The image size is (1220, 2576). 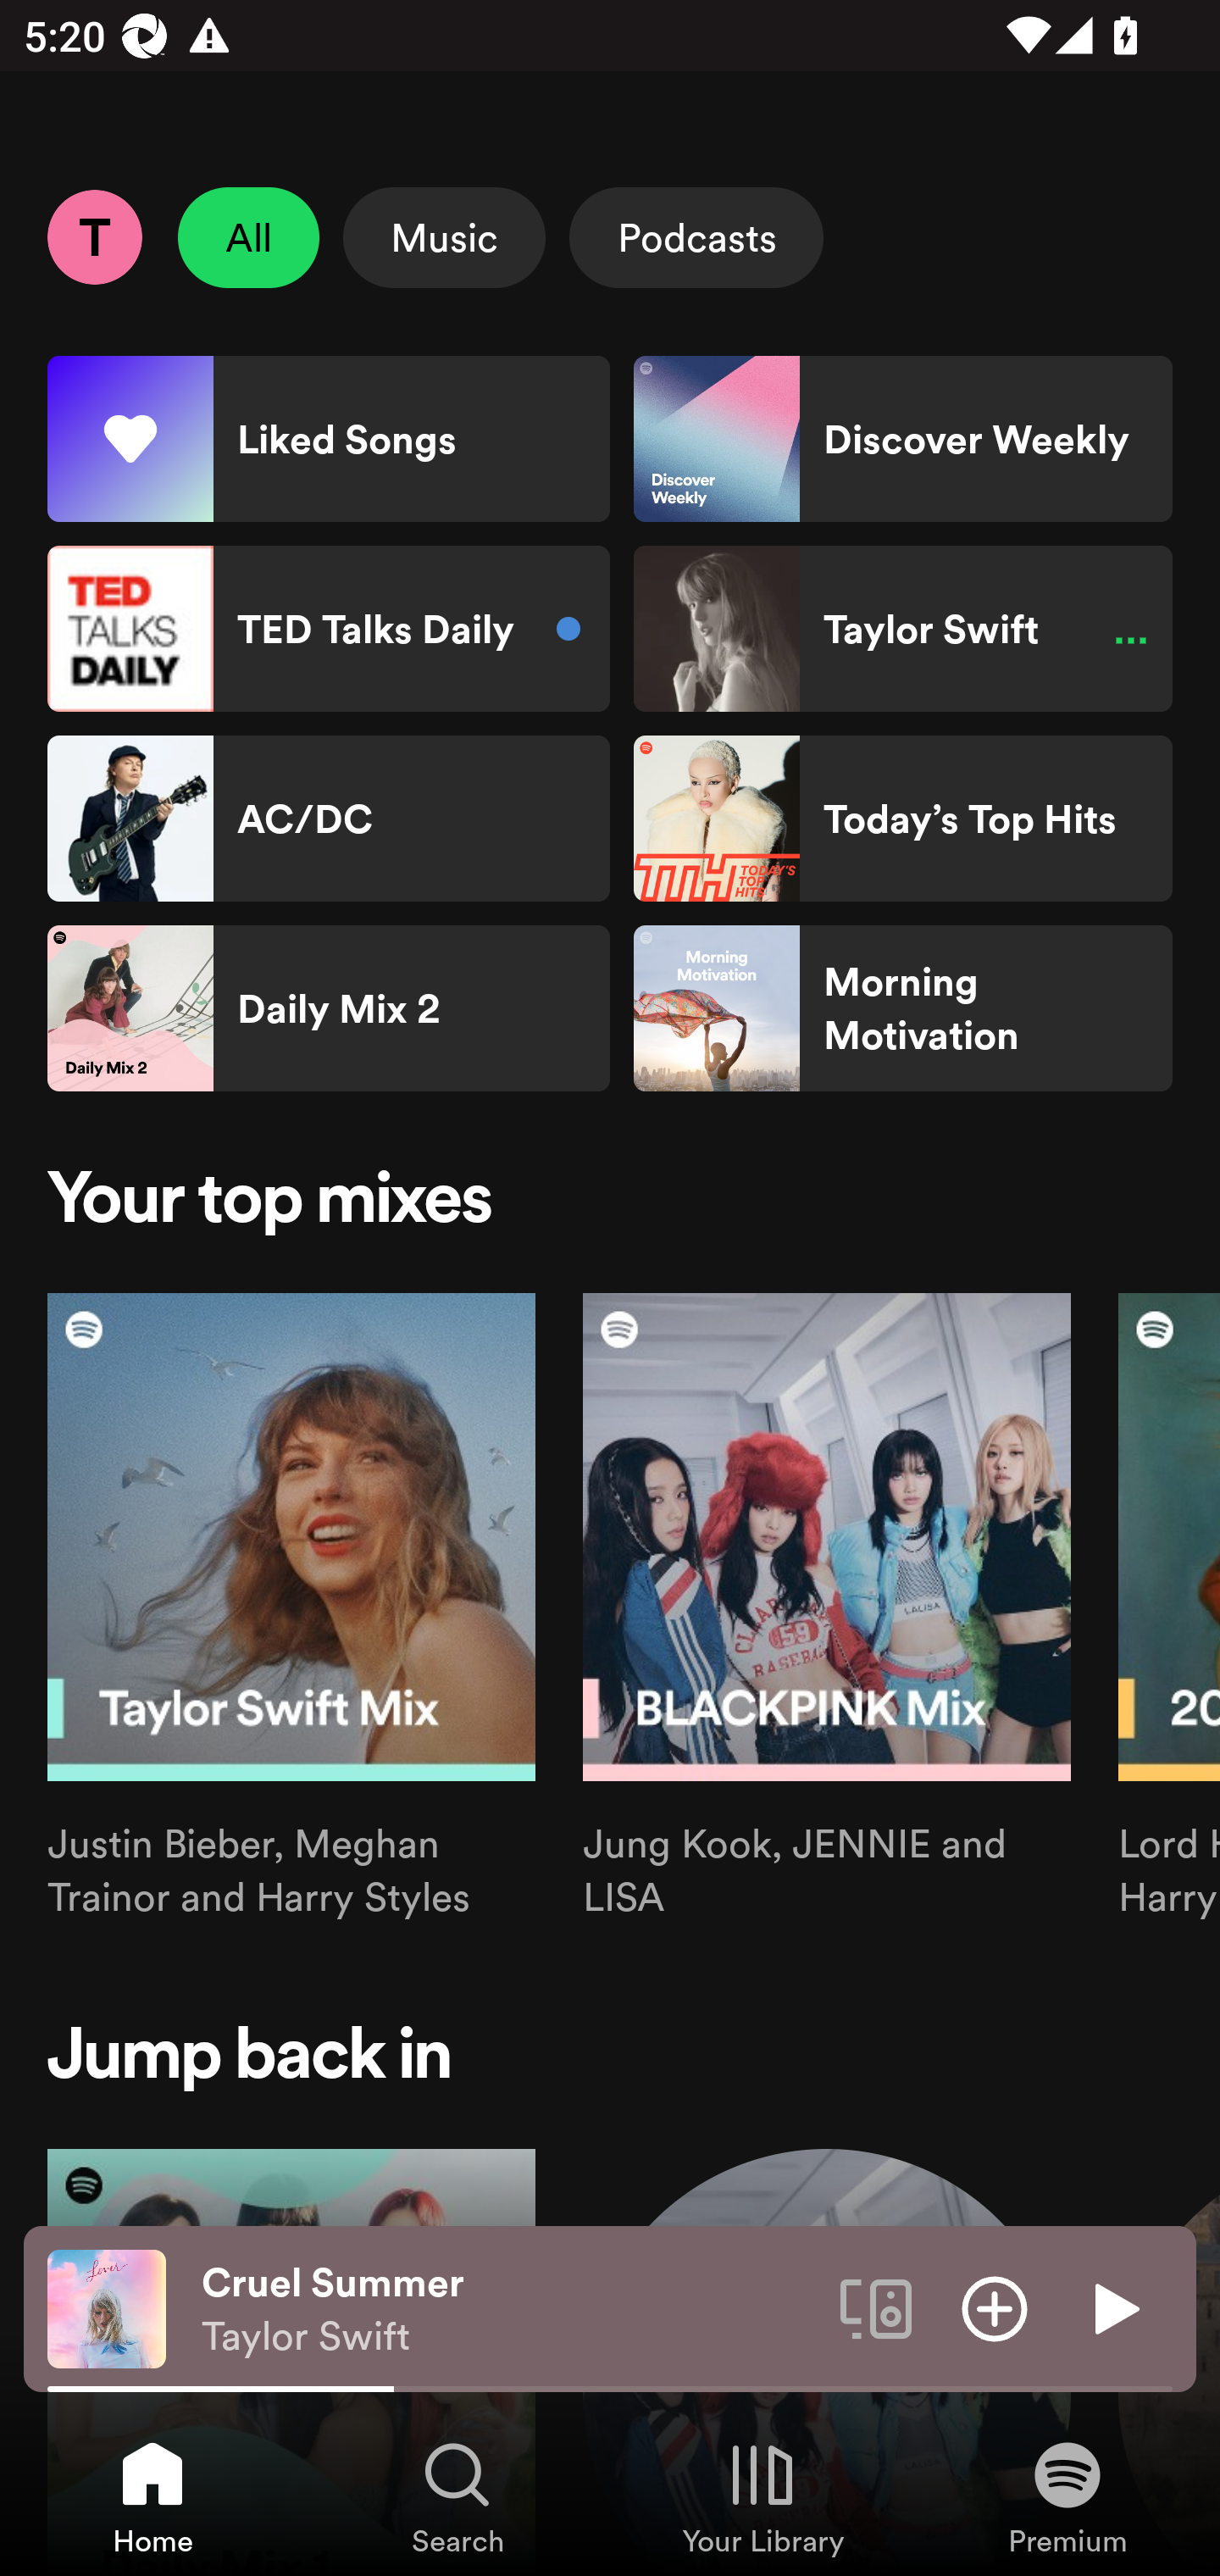 What do you see at coordinates (902, 439) in the screenshot?
I see `Discover Weekly Shortcut Discover Weekly` at bounding box center [902, 439].